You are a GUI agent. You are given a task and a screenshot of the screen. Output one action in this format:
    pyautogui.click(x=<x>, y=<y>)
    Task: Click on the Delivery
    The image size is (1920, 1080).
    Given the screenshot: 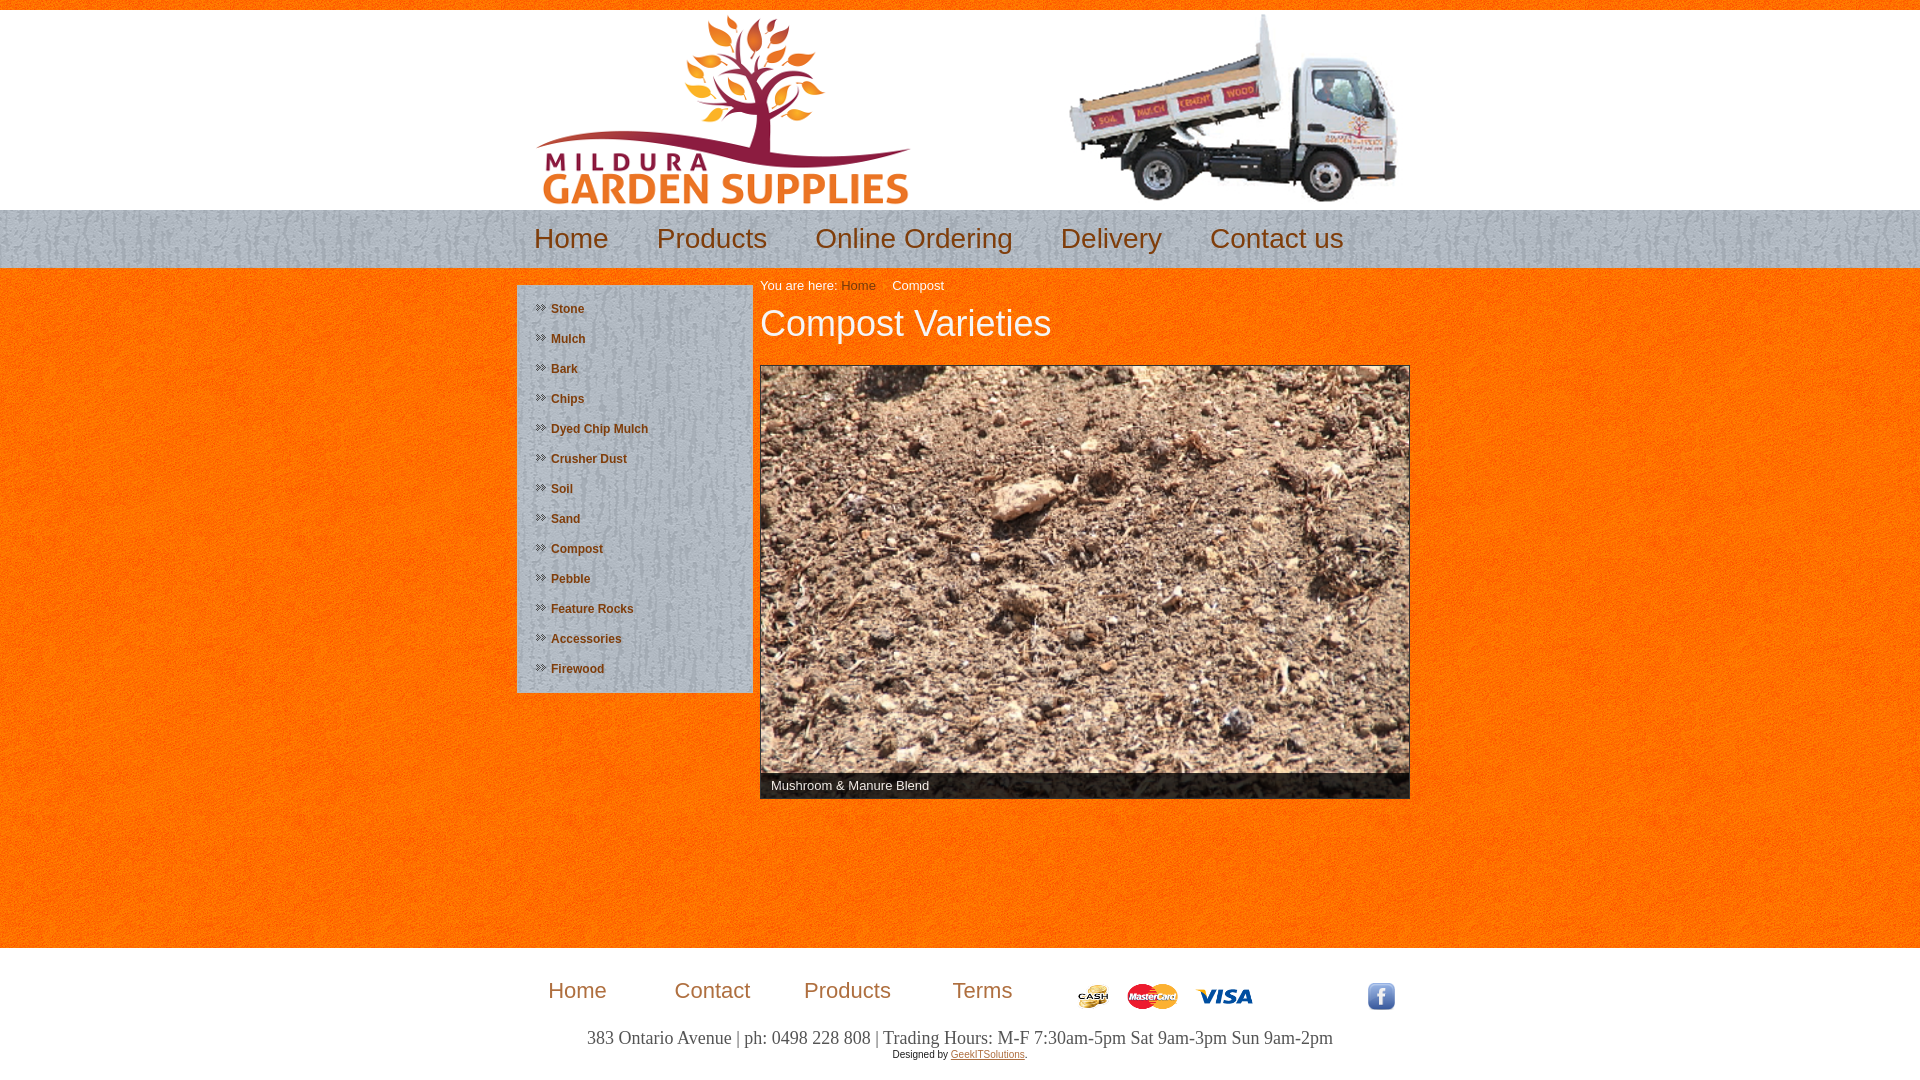 What is the action you would take?
    pyautogui.click(x=1112, y=239)
    